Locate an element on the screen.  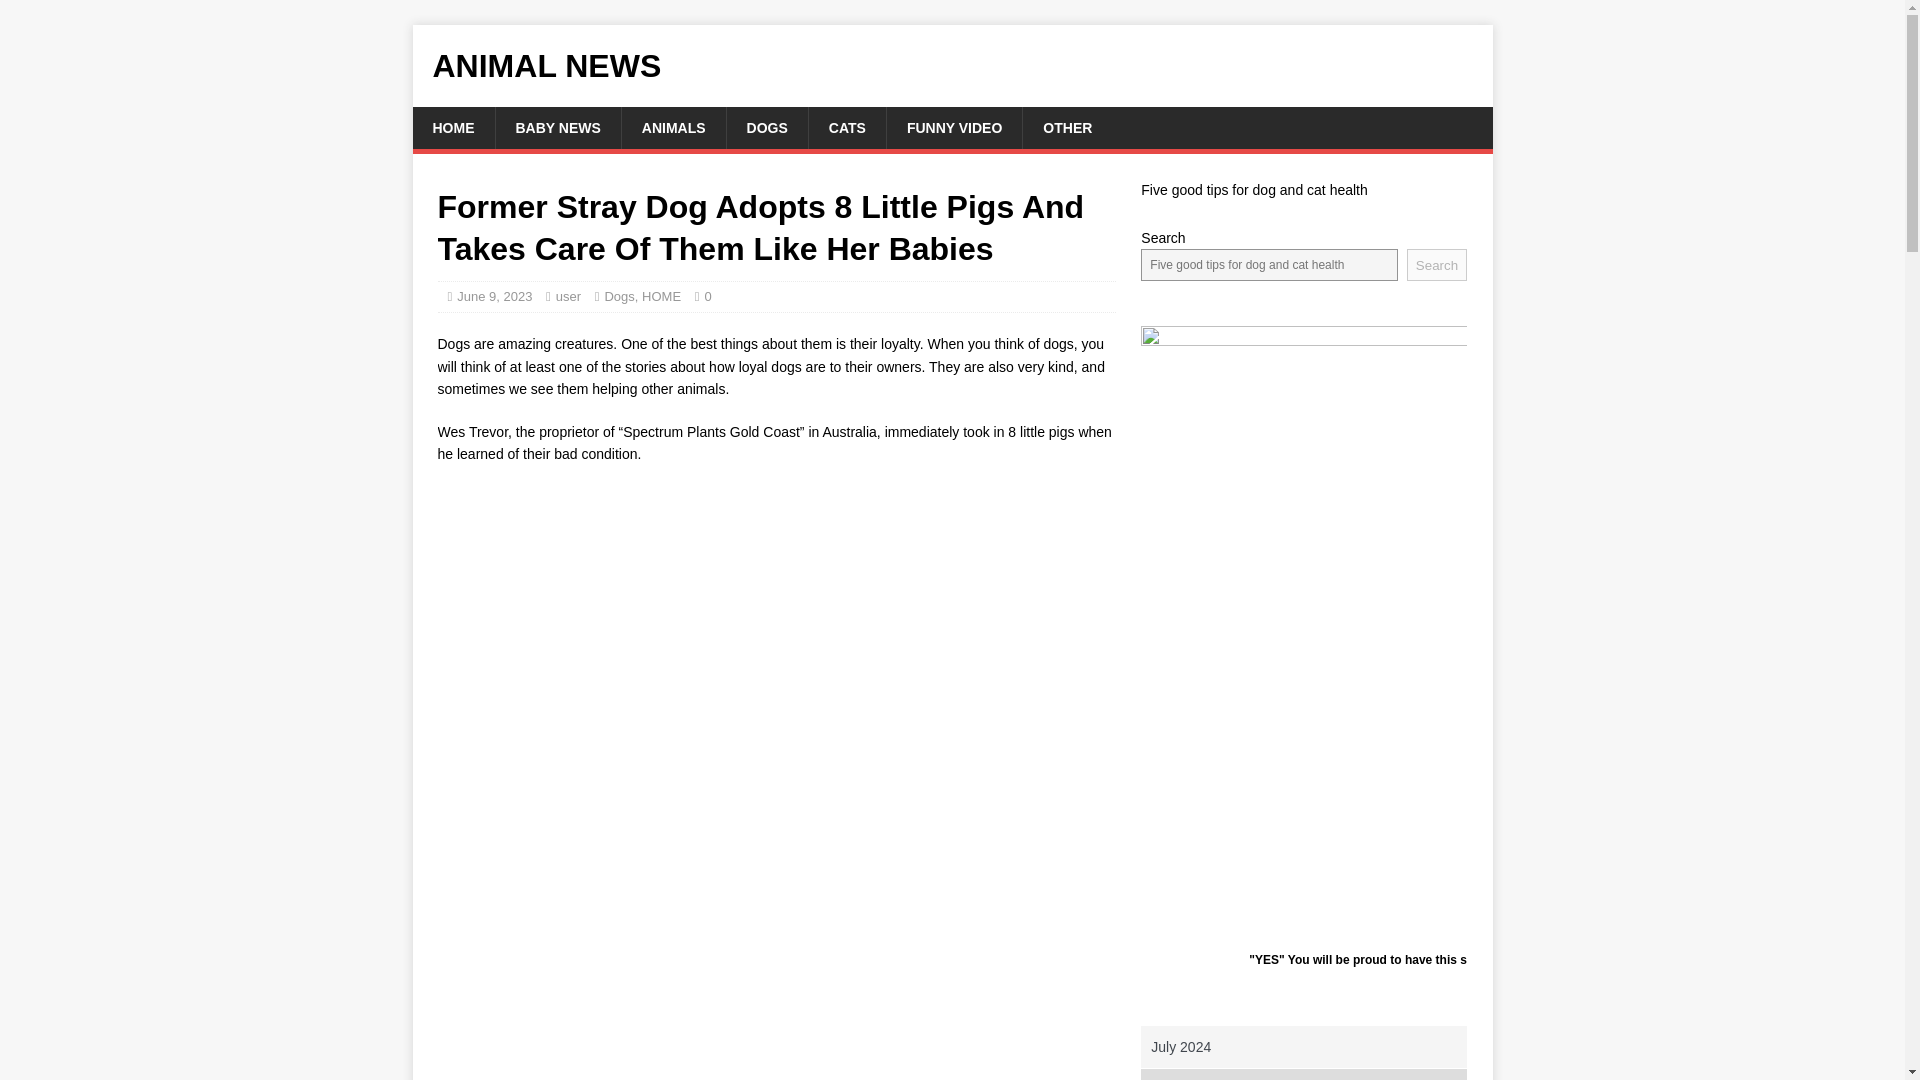
HOME is located at coordinates (661, 296).